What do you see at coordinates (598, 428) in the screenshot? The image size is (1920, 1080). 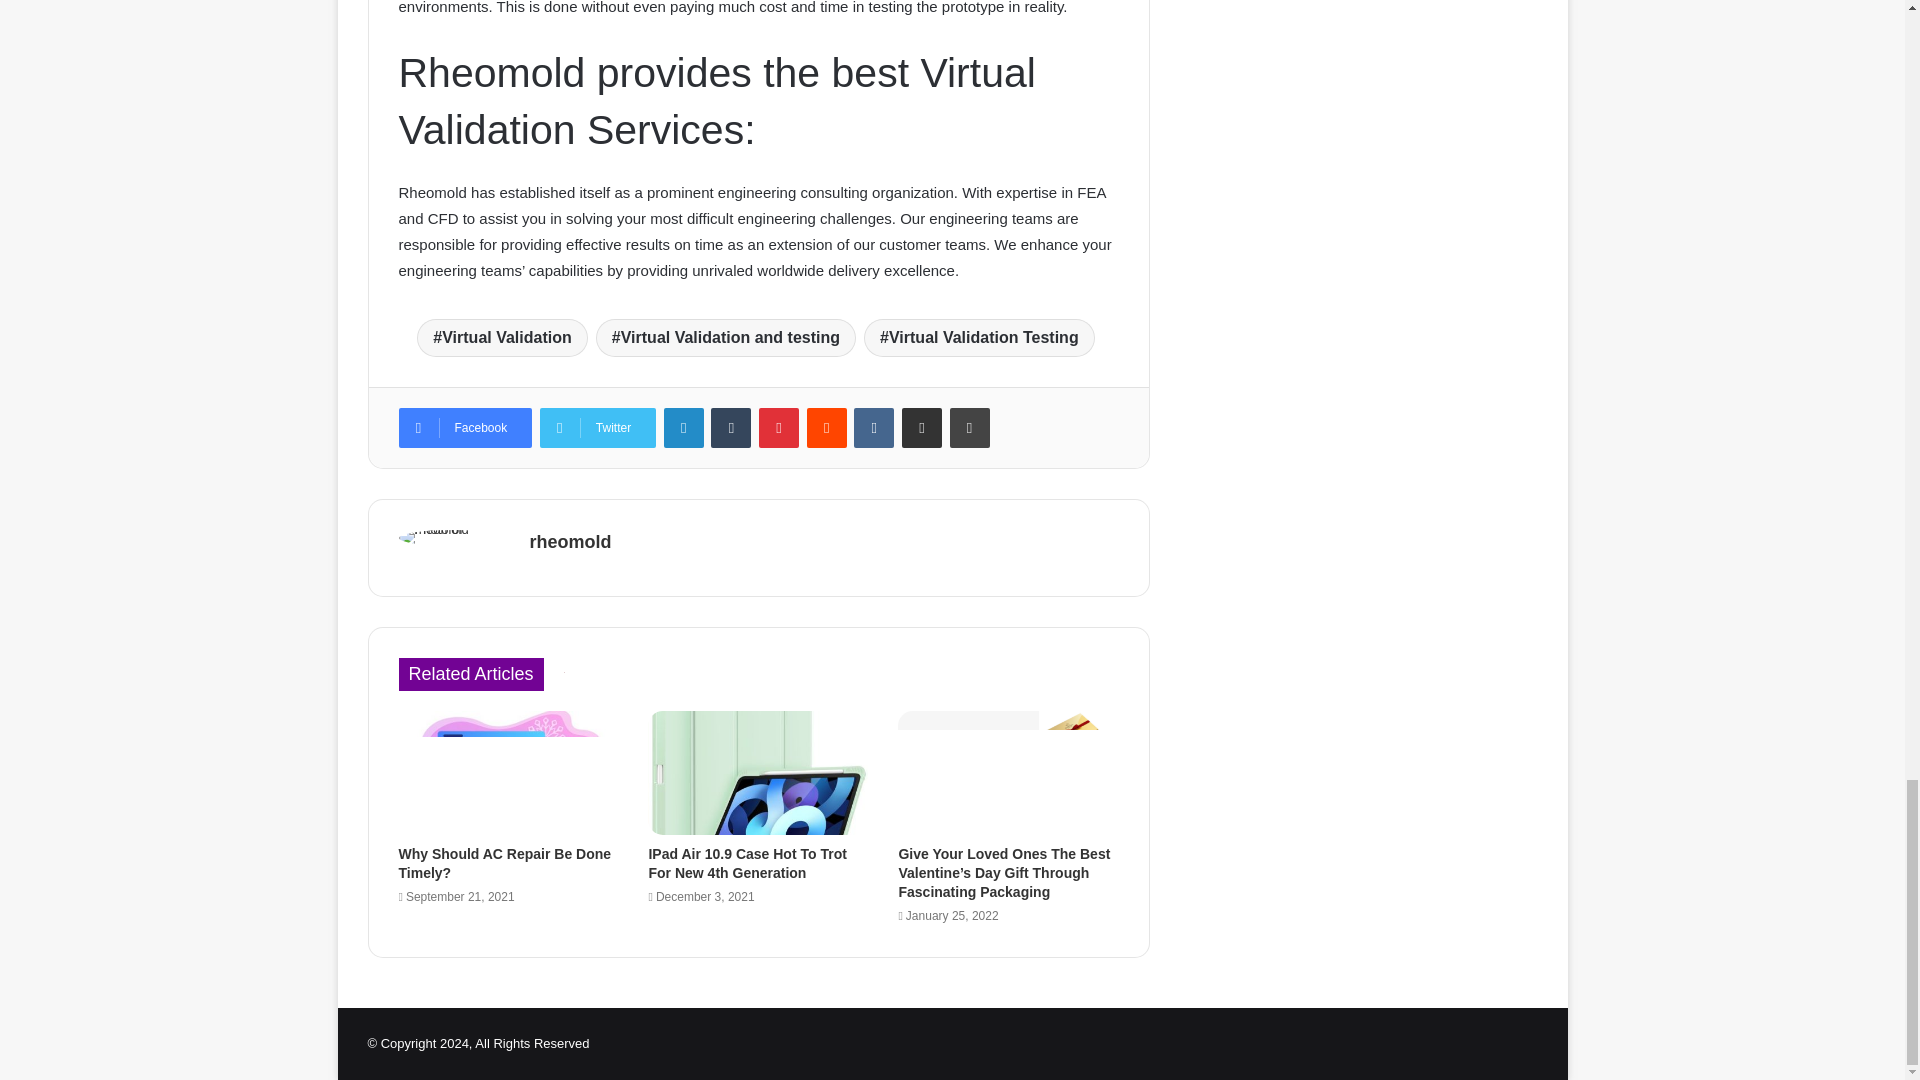 I see `Twitter` at bounding box center [598, 428].